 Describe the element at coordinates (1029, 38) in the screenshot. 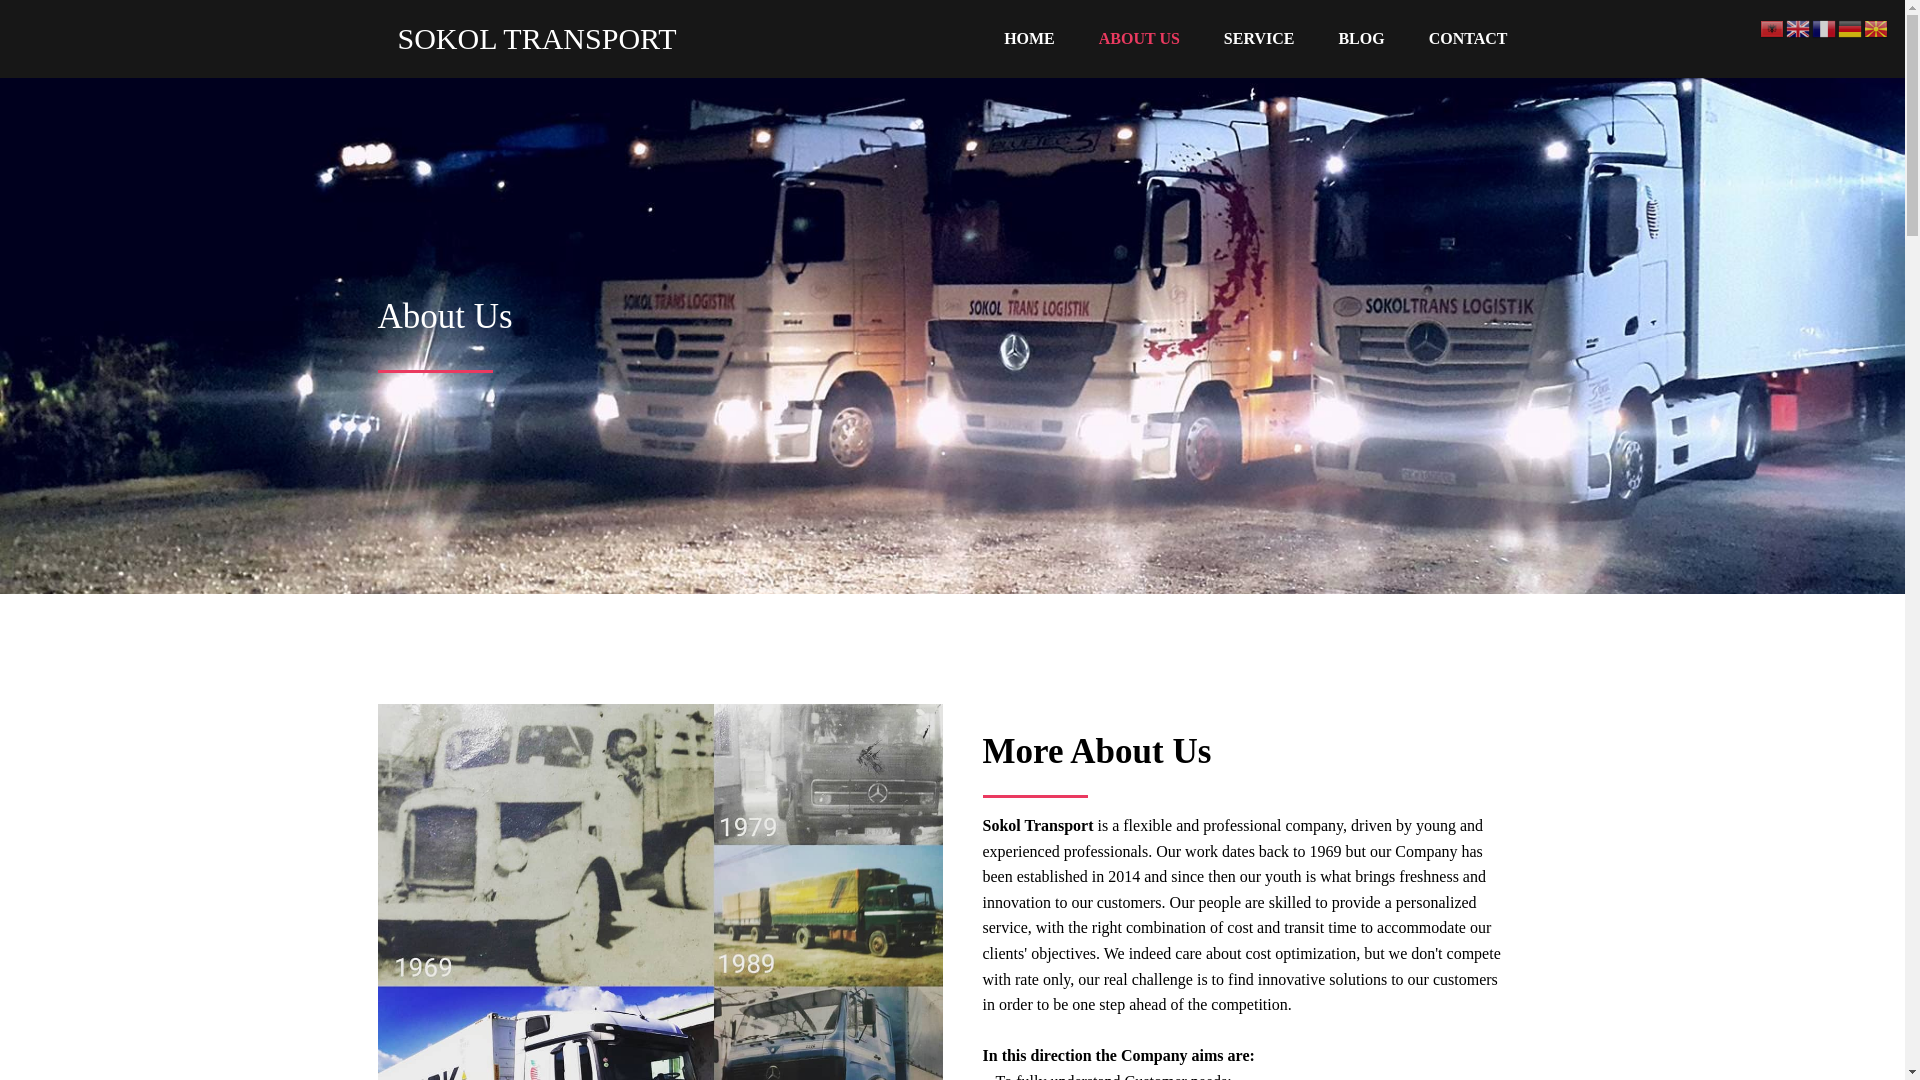

I see `HOME` at that location.